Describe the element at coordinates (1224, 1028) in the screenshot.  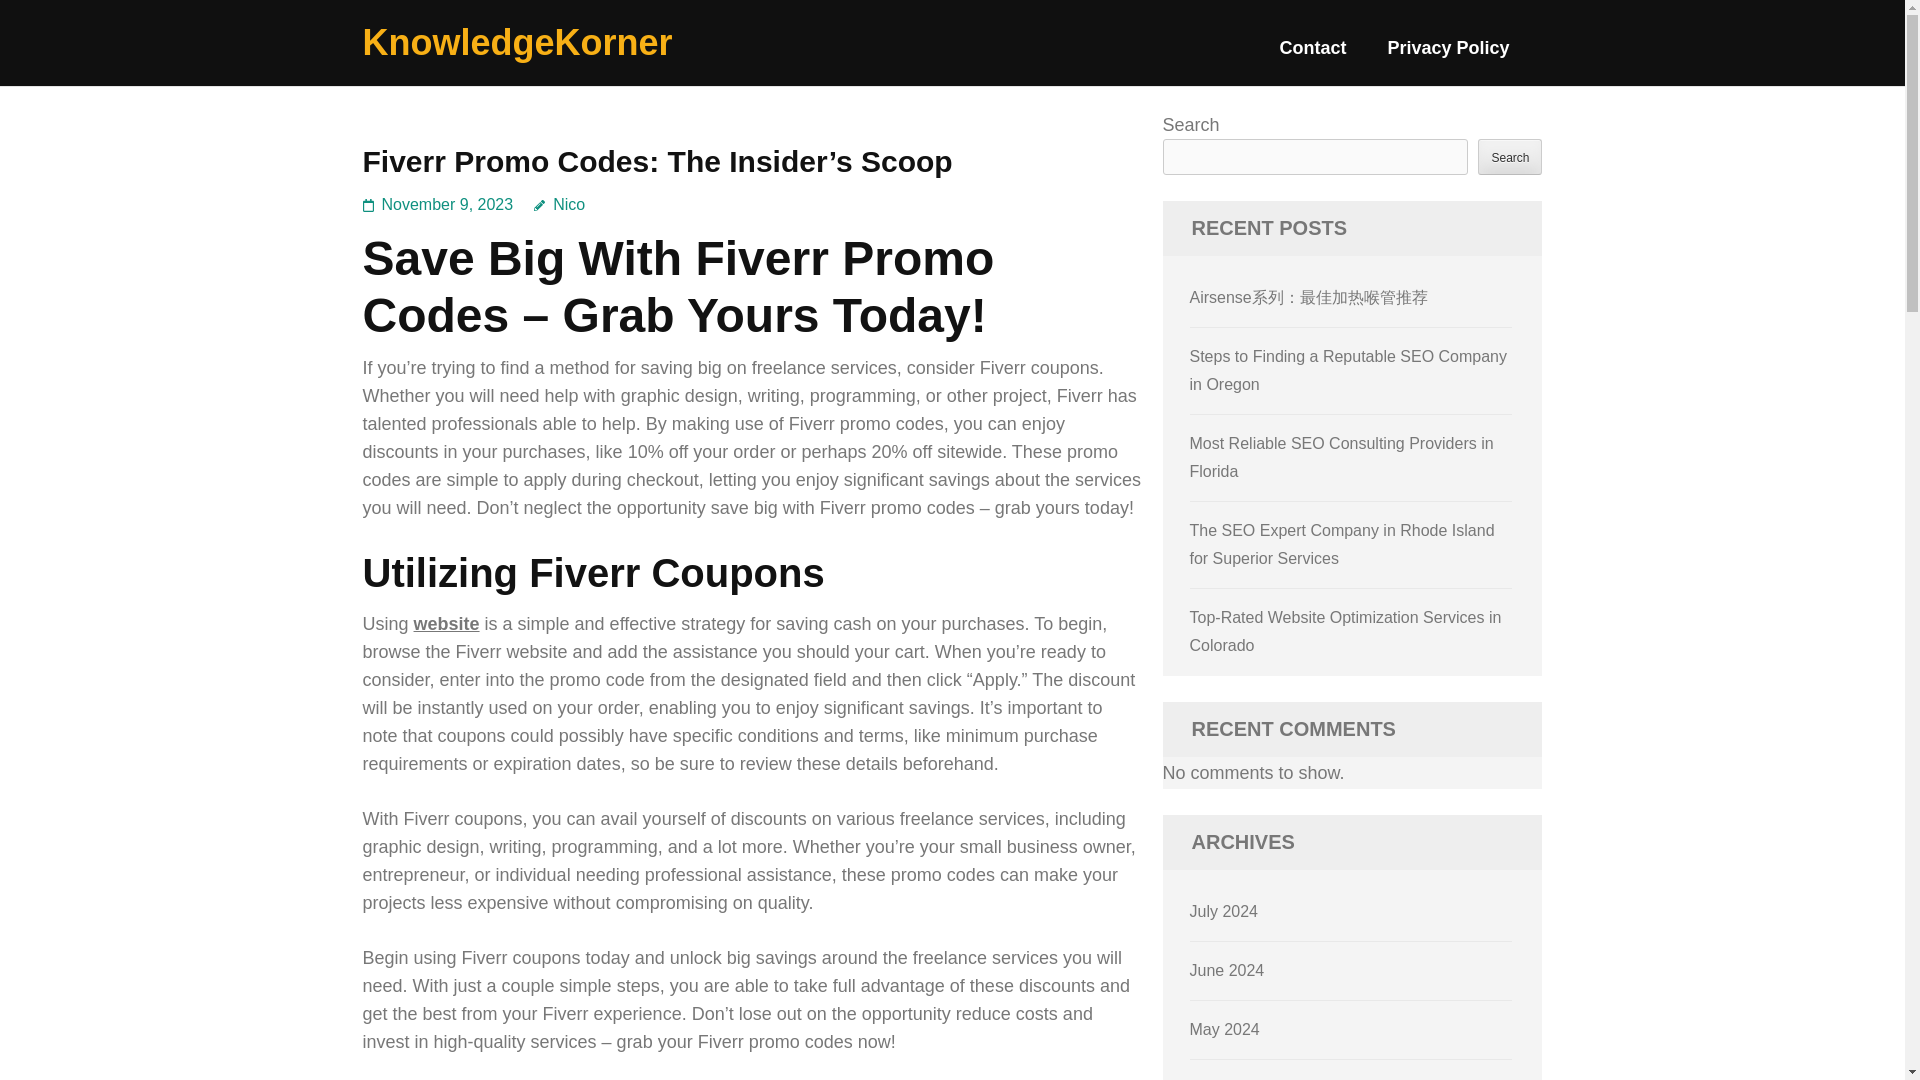
I see `May 2024` at that location.